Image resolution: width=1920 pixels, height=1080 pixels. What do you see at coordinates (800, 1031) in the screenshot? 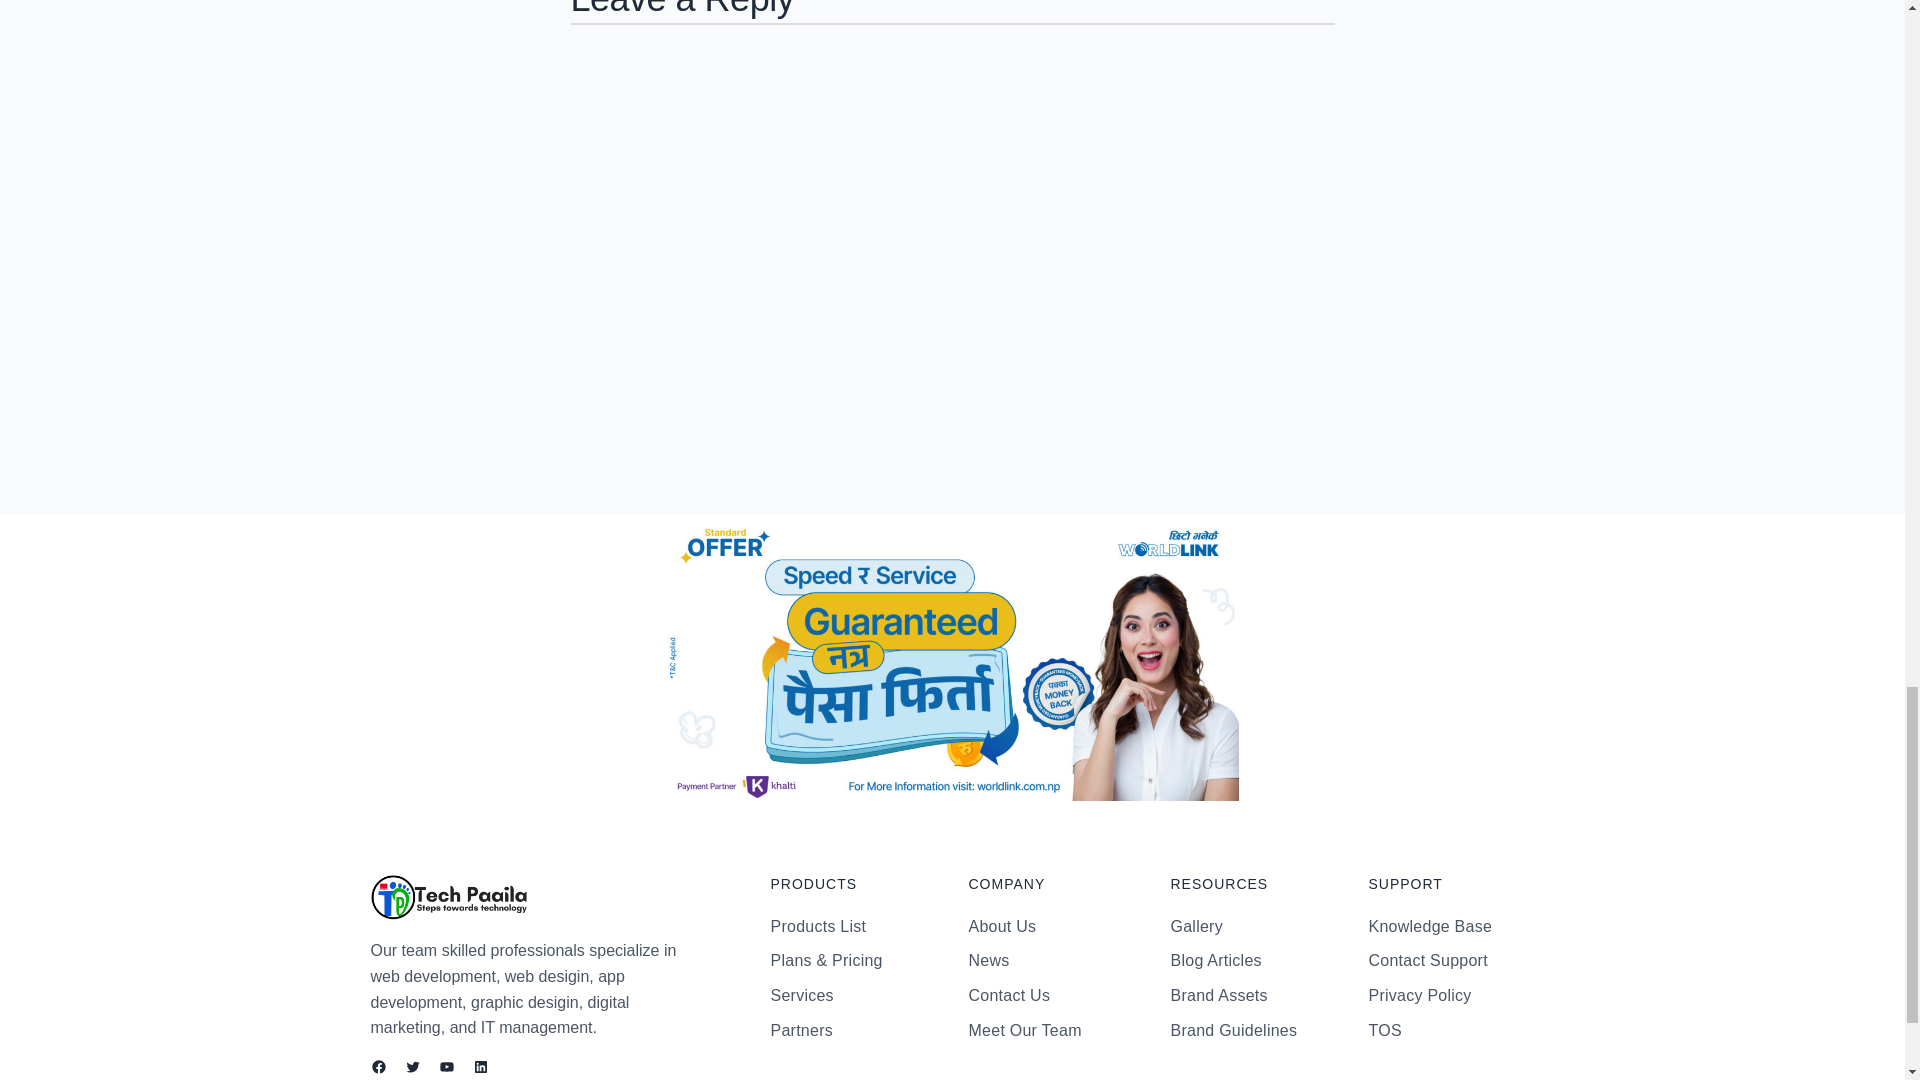
I see `Partners` at bounding box center [800, 1031].